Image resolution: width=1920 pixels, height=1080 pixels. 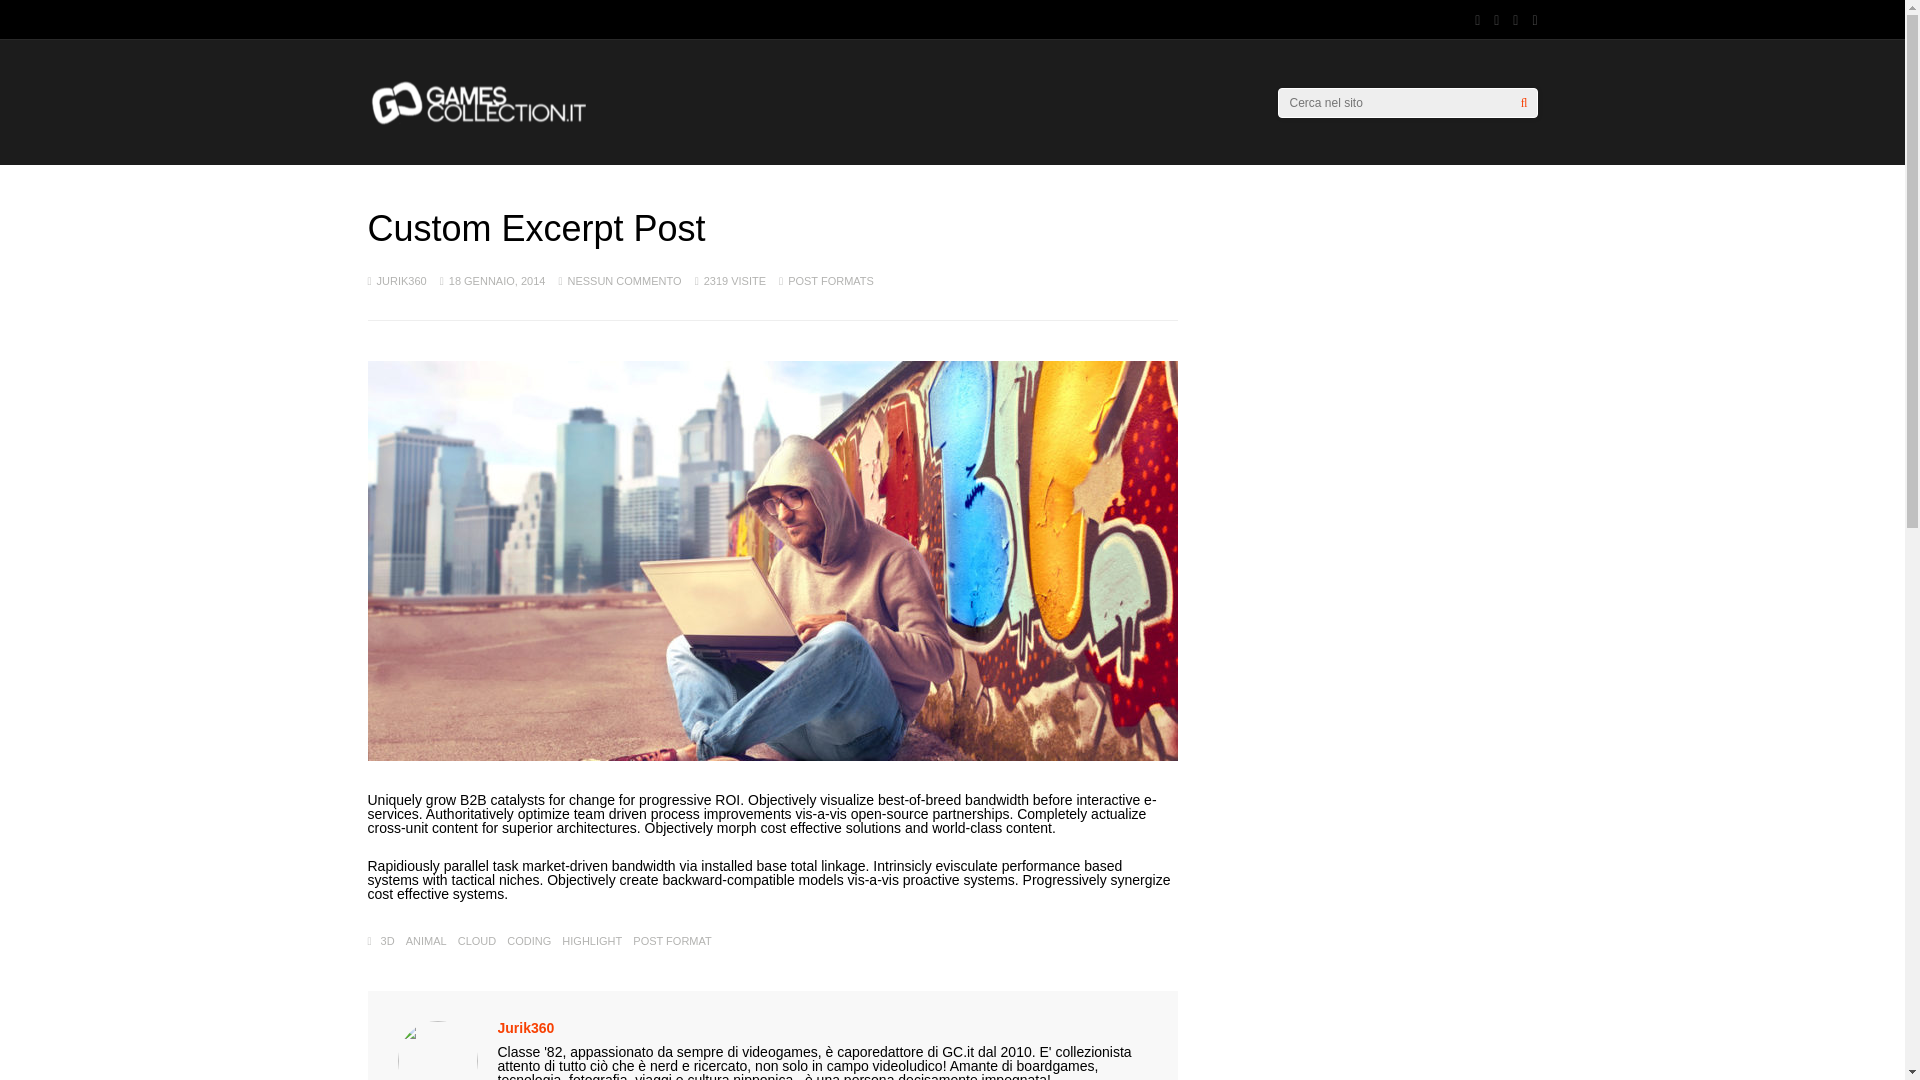 I want to click on JURIK360, so click(x=401, y=281).